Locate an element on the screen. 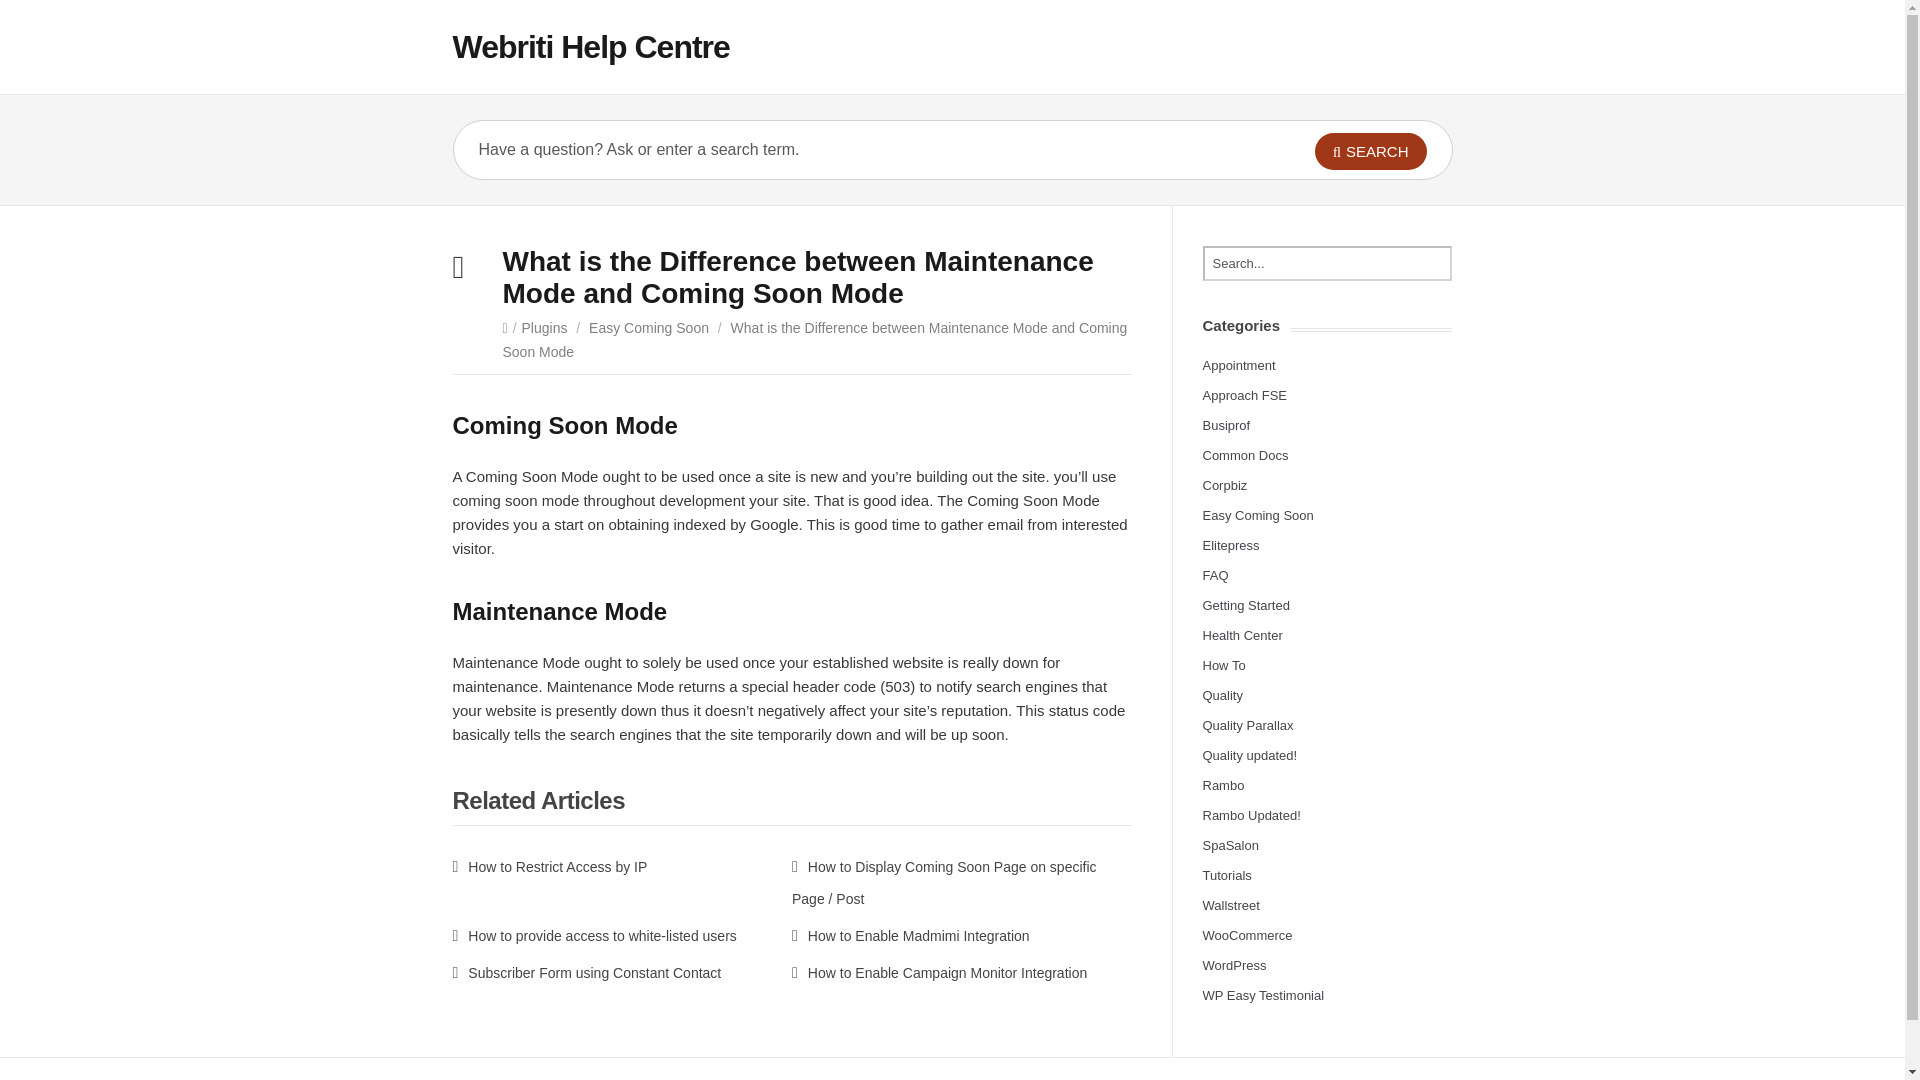  Appointment is located at coordinates (1238, 364).